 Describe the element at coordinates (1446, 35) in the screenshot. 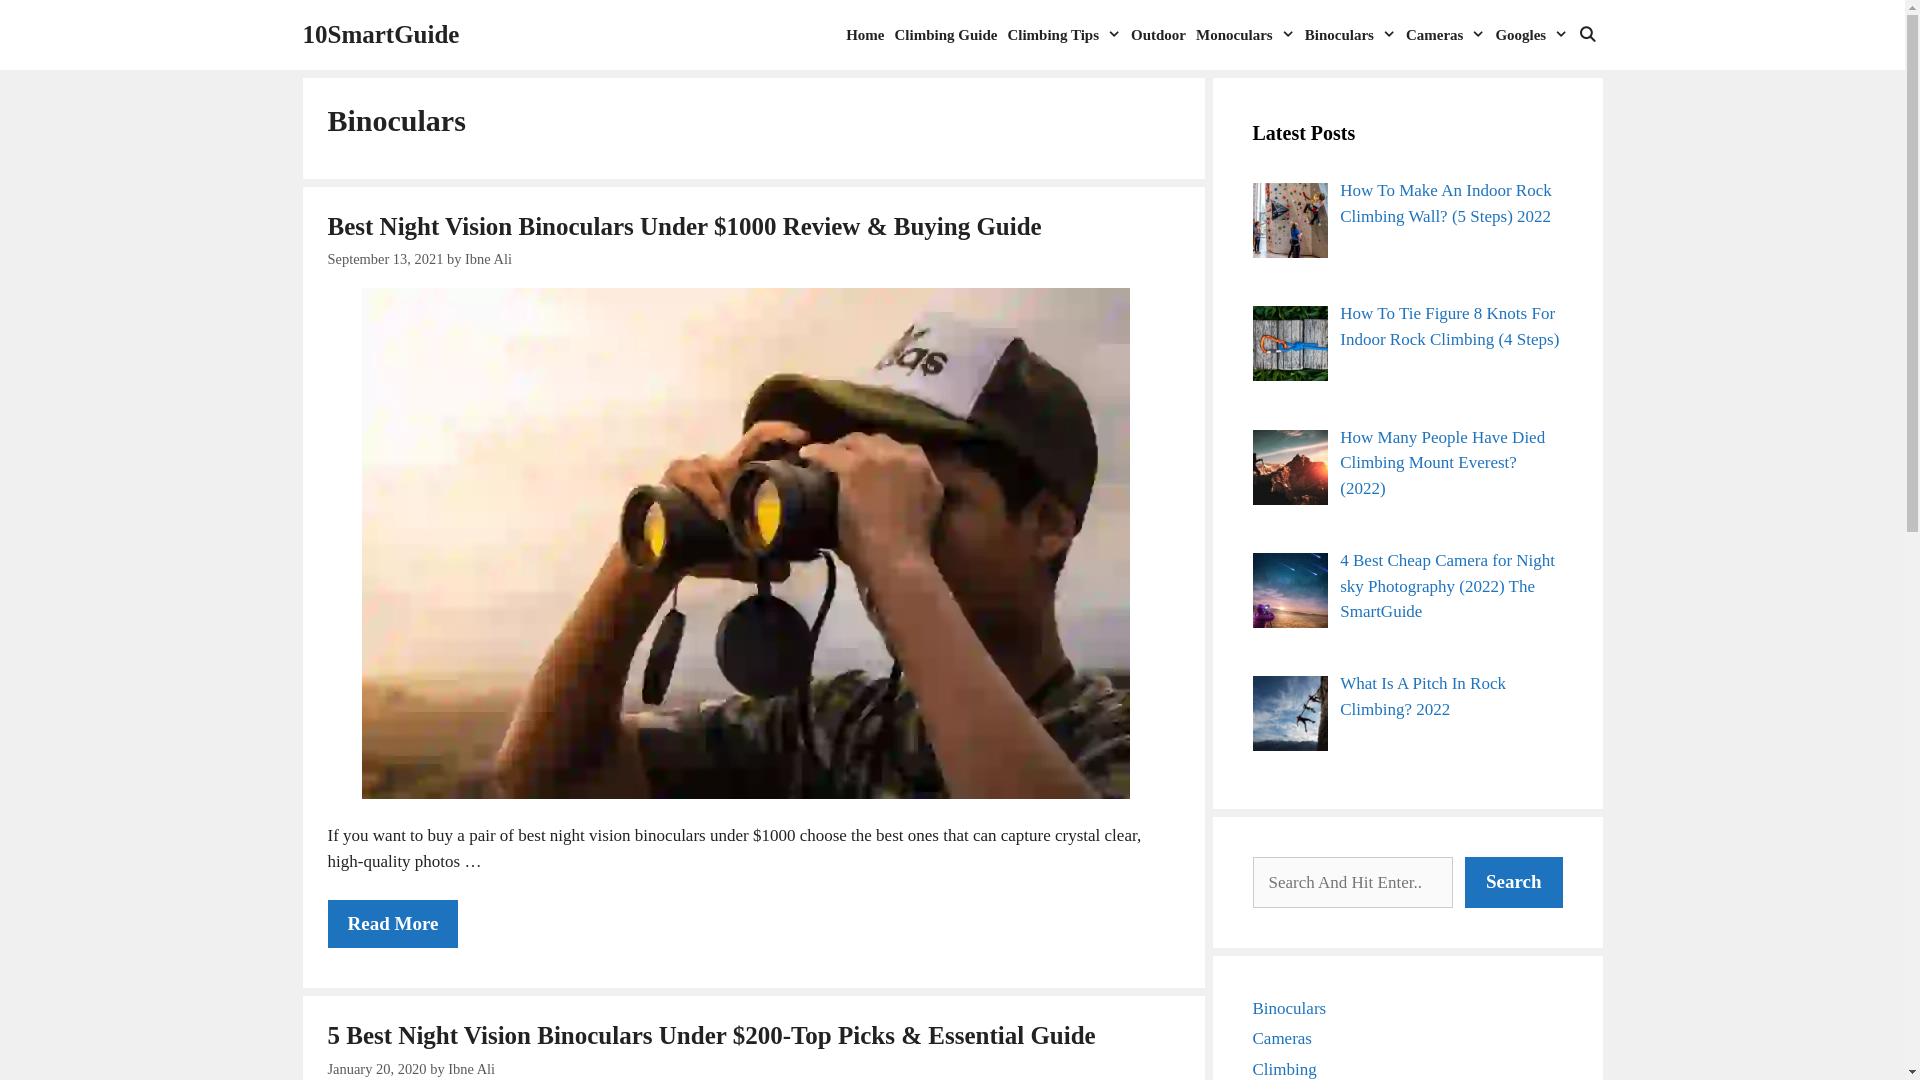

I see `Cameras` at that location.